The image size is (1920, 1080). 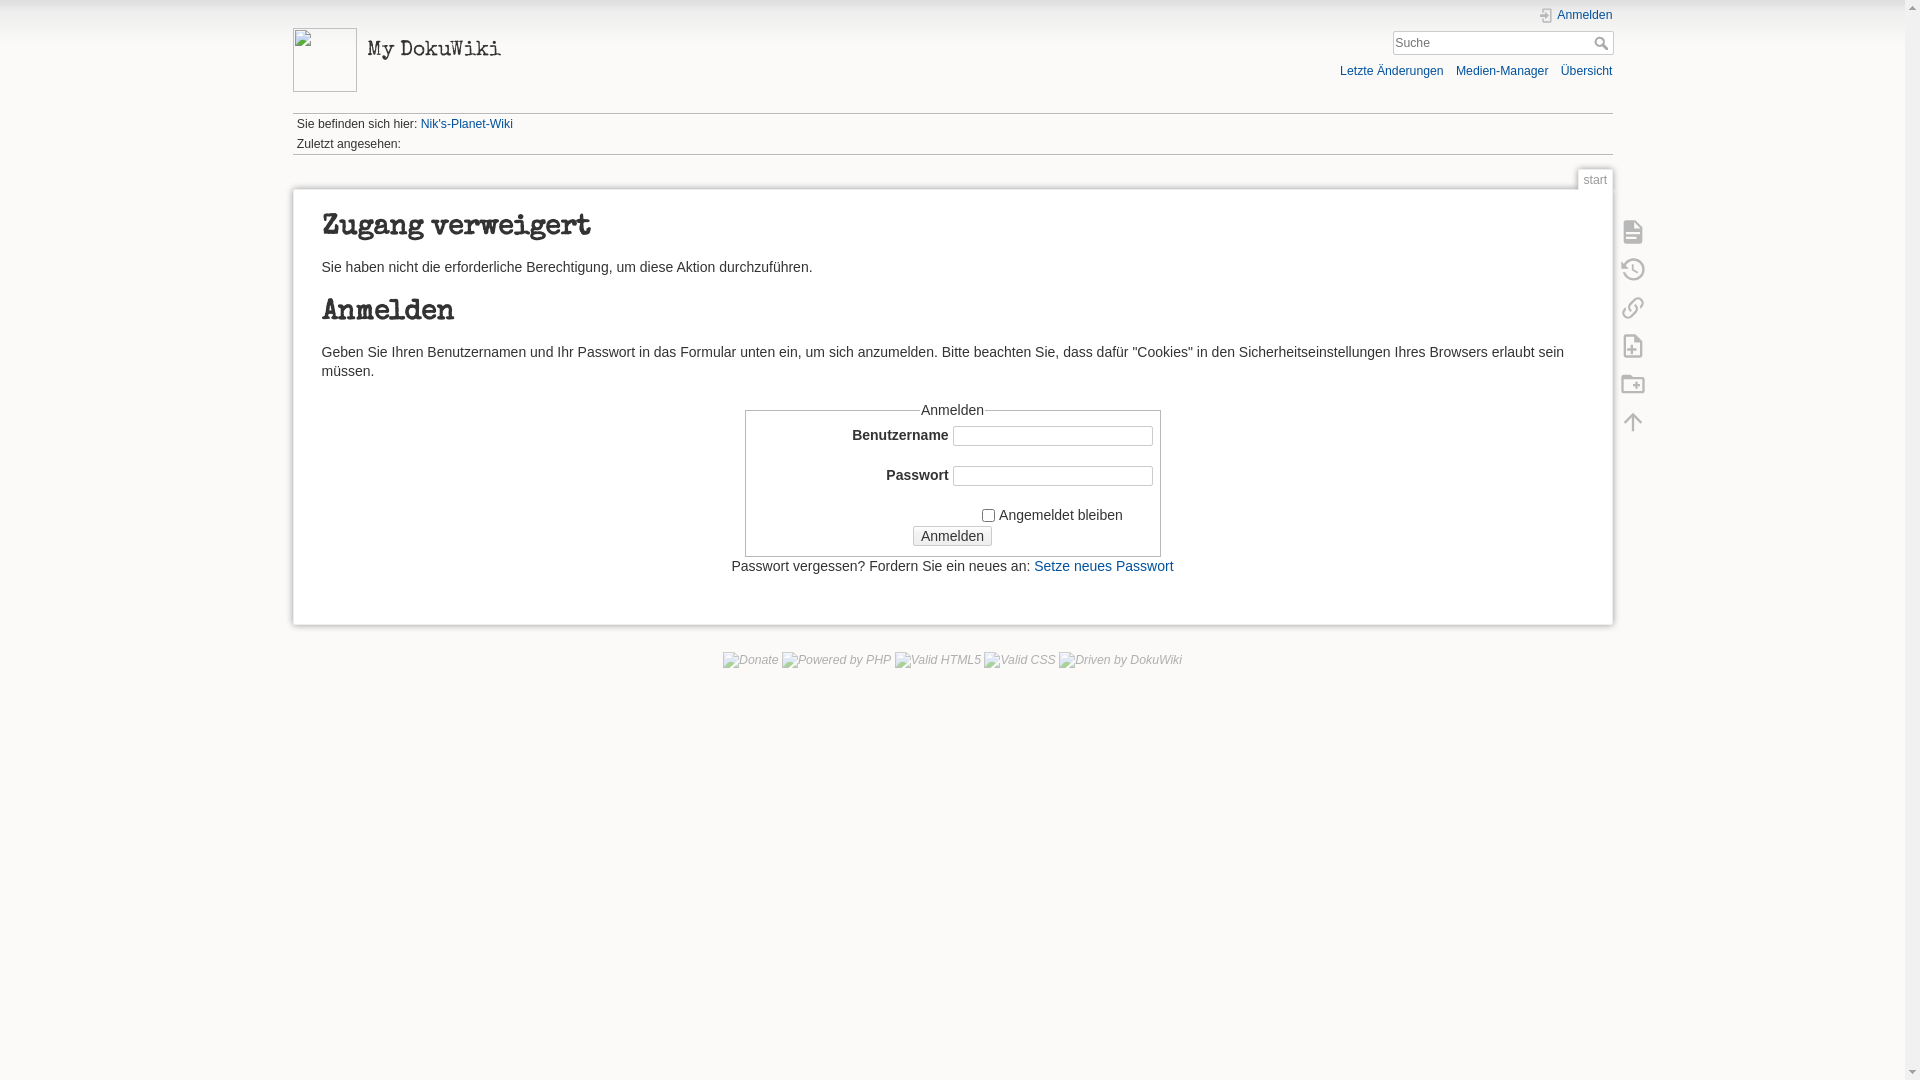 I want to click on Powered by PHP, so click(x=836, y=660).